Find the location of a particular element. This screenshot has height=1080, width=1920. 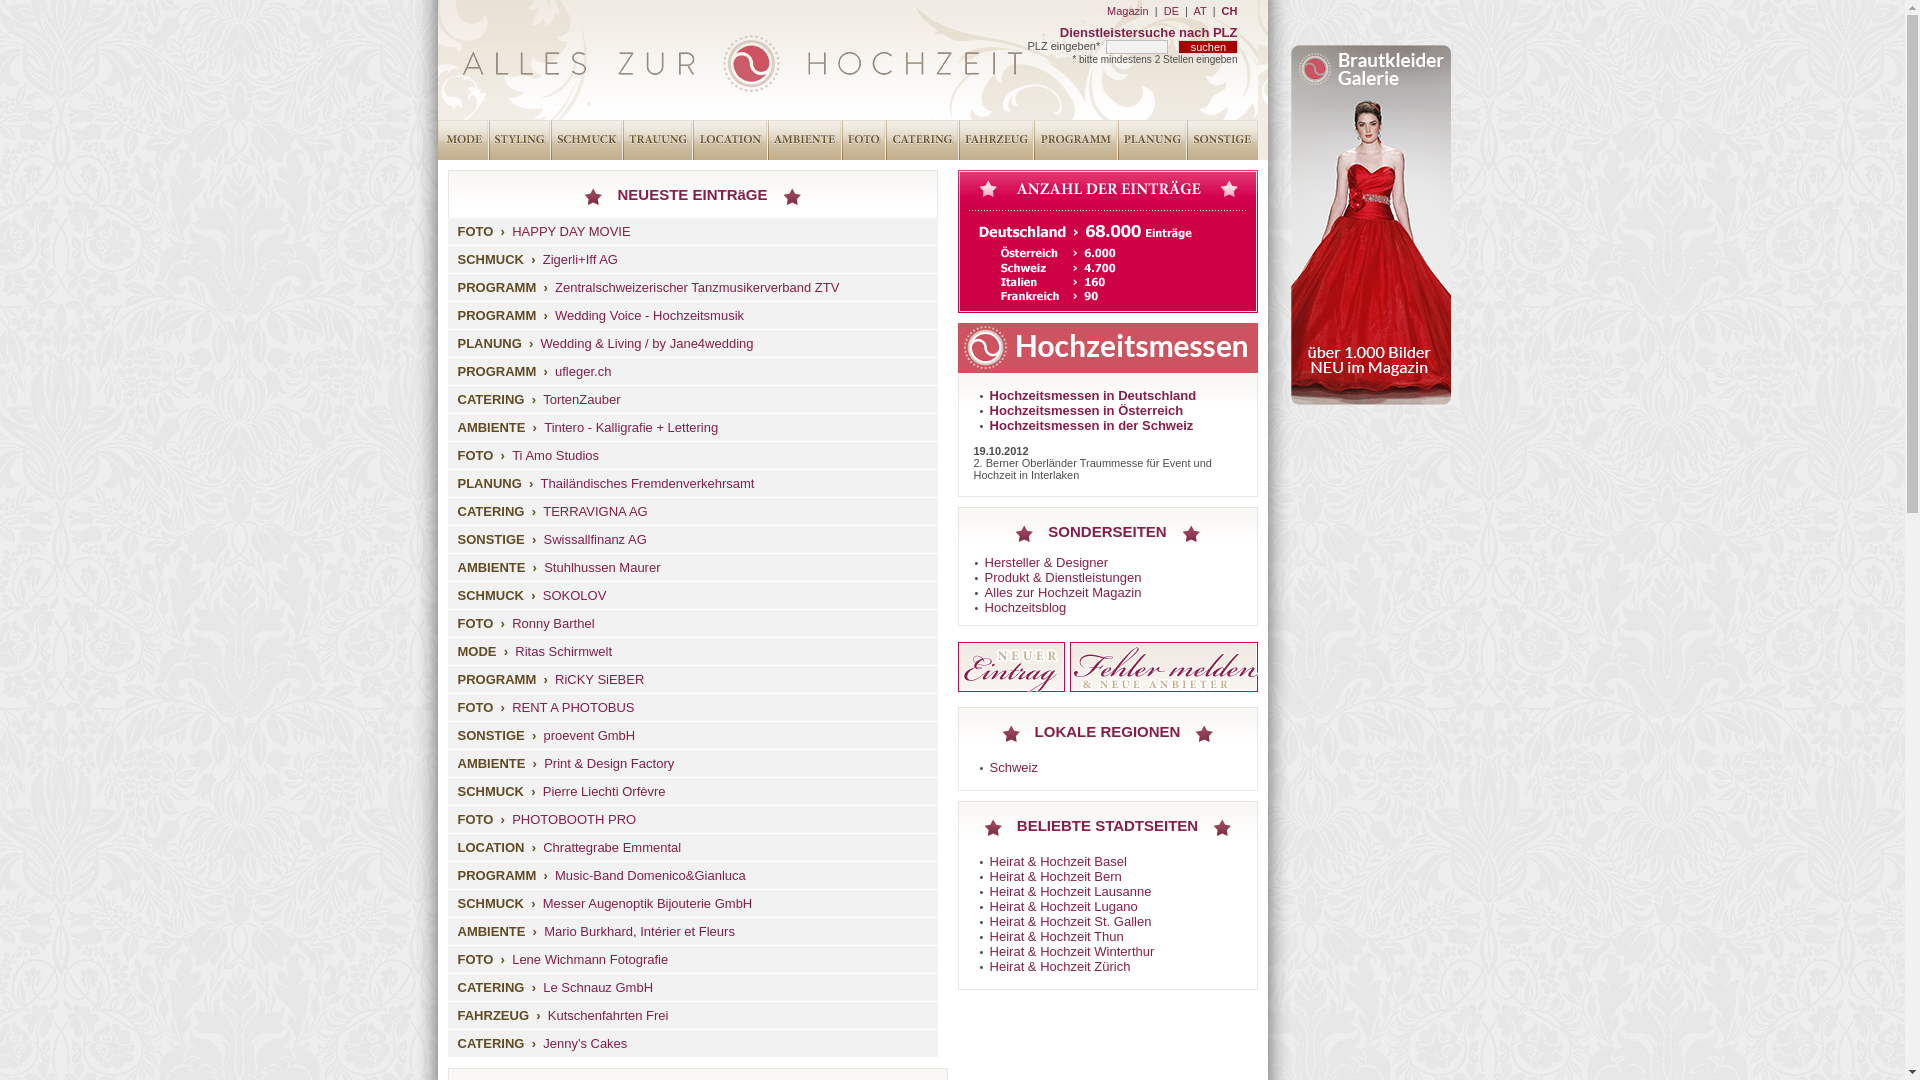

DE is located at coordinates (1172, 11).